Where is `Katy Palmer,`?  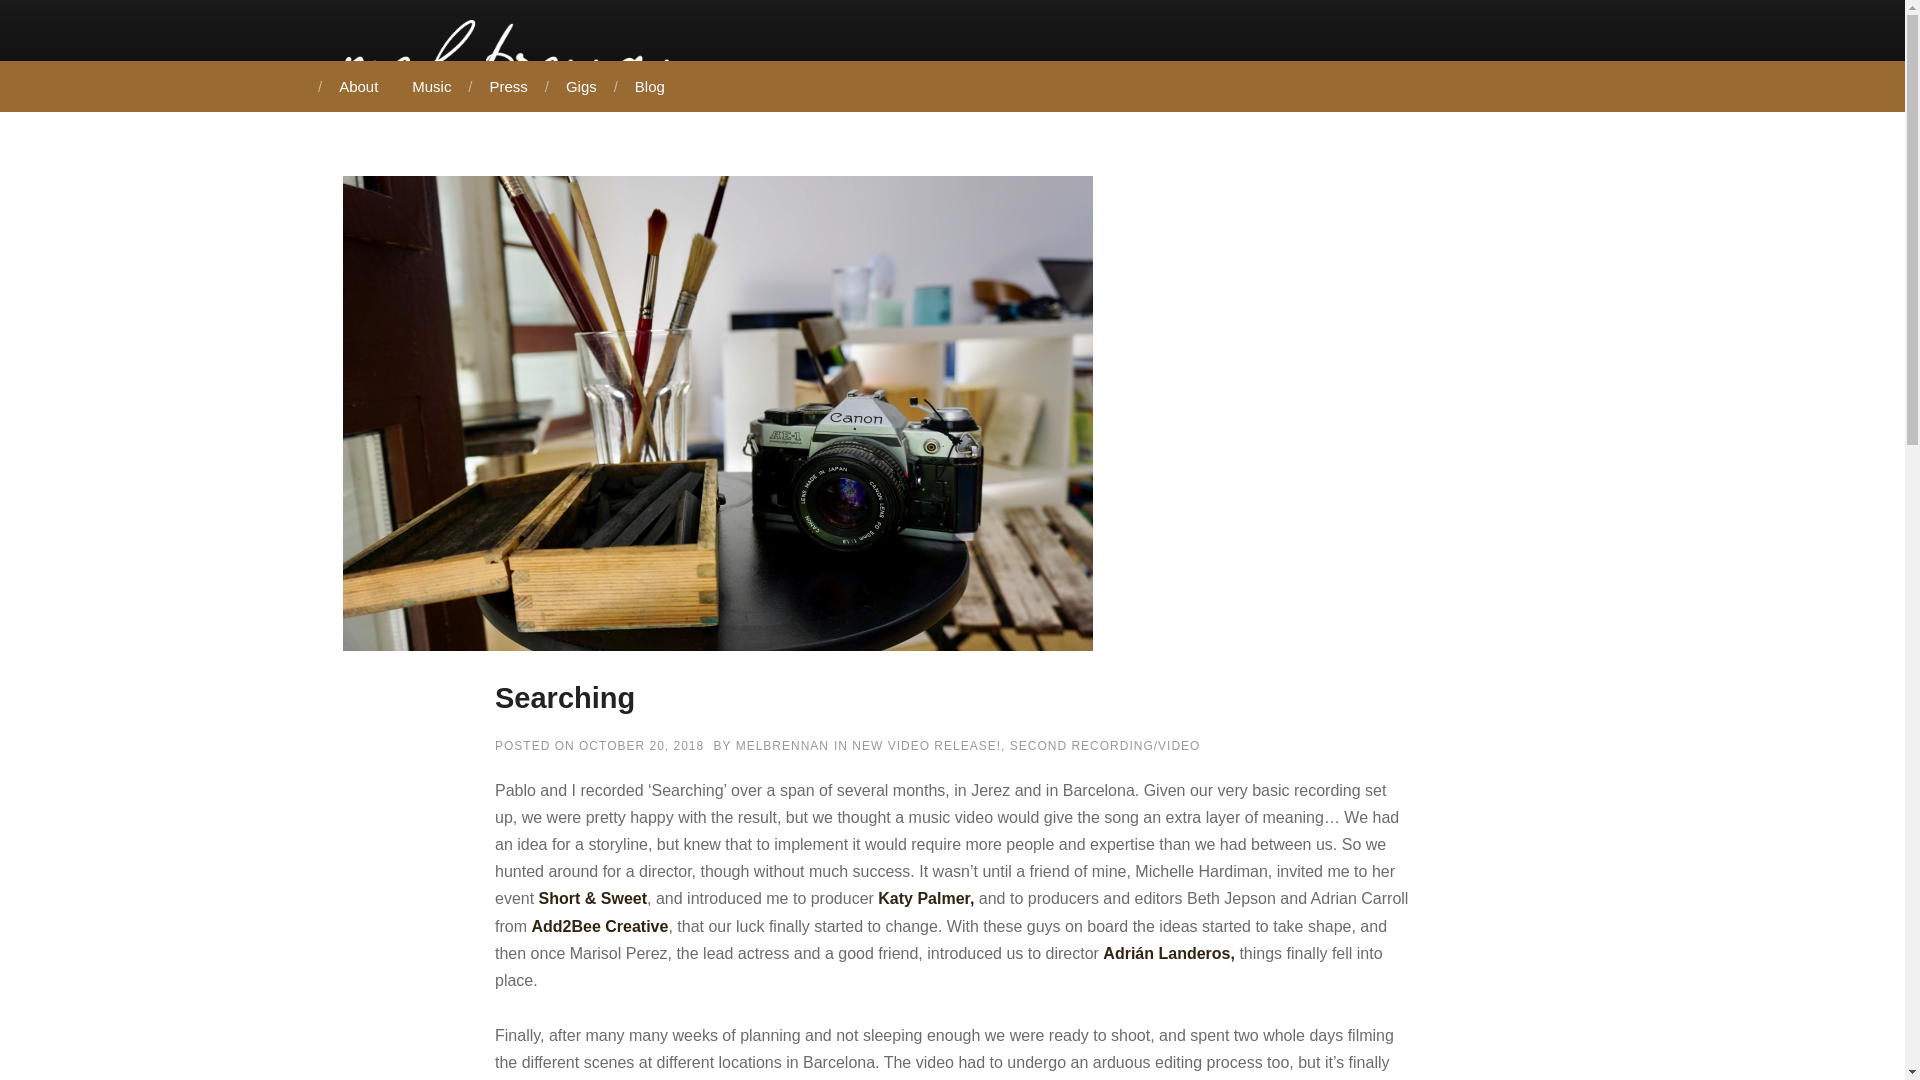
Katy Palmer, is located at coordinates (925, 898).